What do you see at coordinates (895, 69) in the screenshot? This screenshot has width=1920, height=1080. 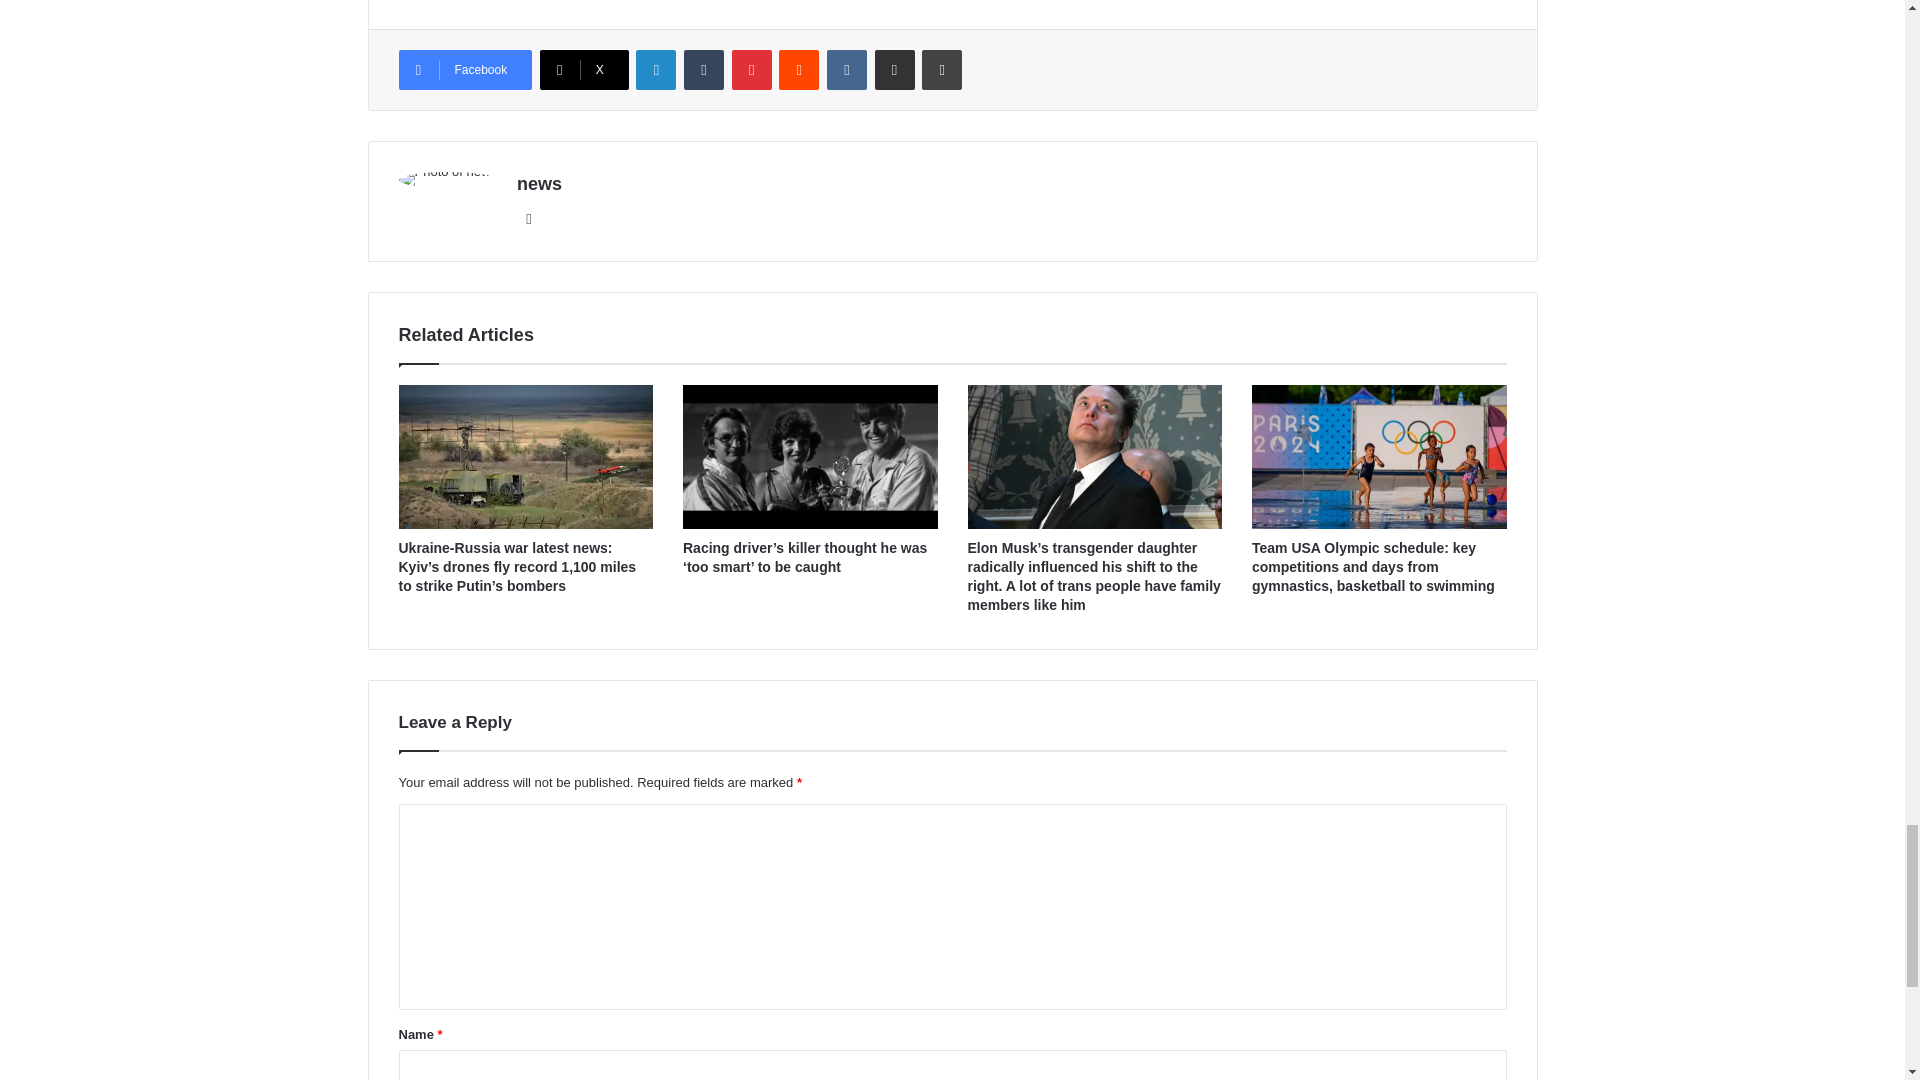 I see `Share via Email` at bounding box center [895, 69].